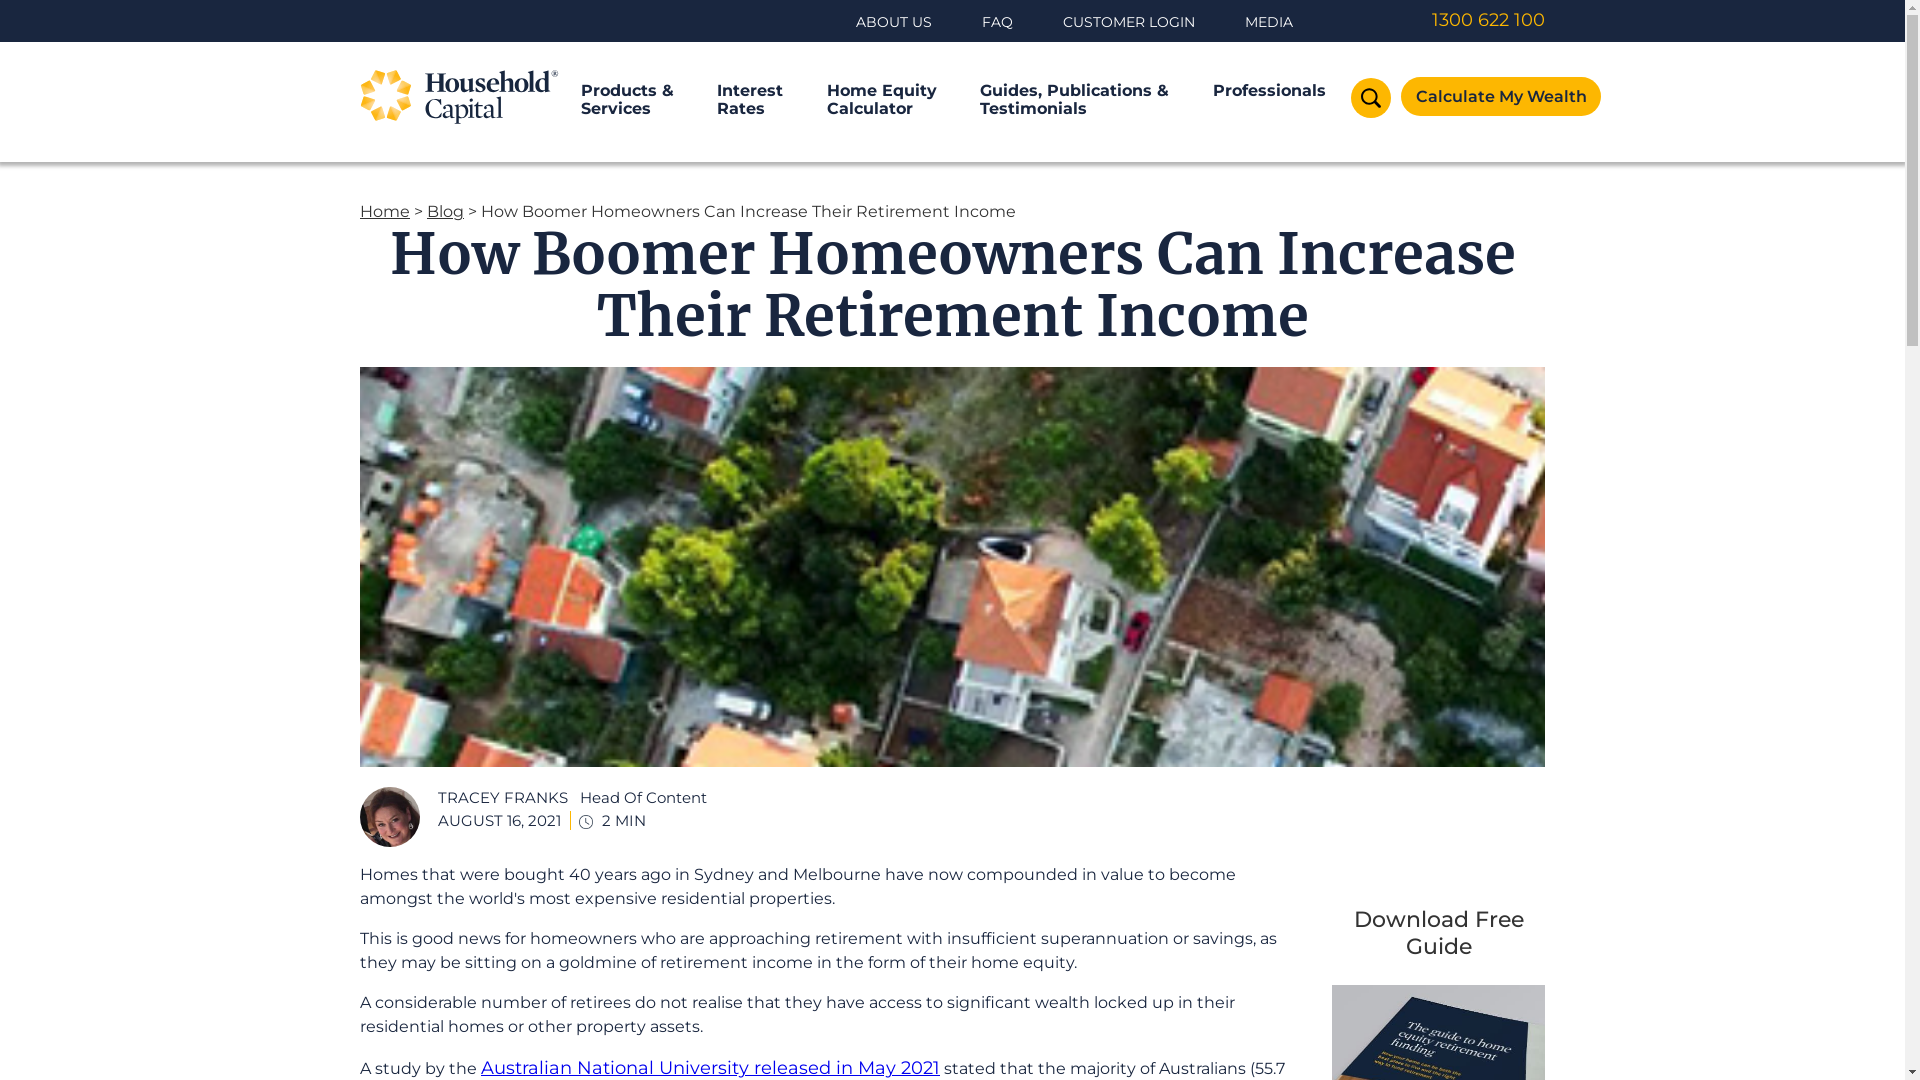 Image resolution: width=1920 pixels, height=1080 pixels. I want to click on Interest
Rates, so click(750, 100).